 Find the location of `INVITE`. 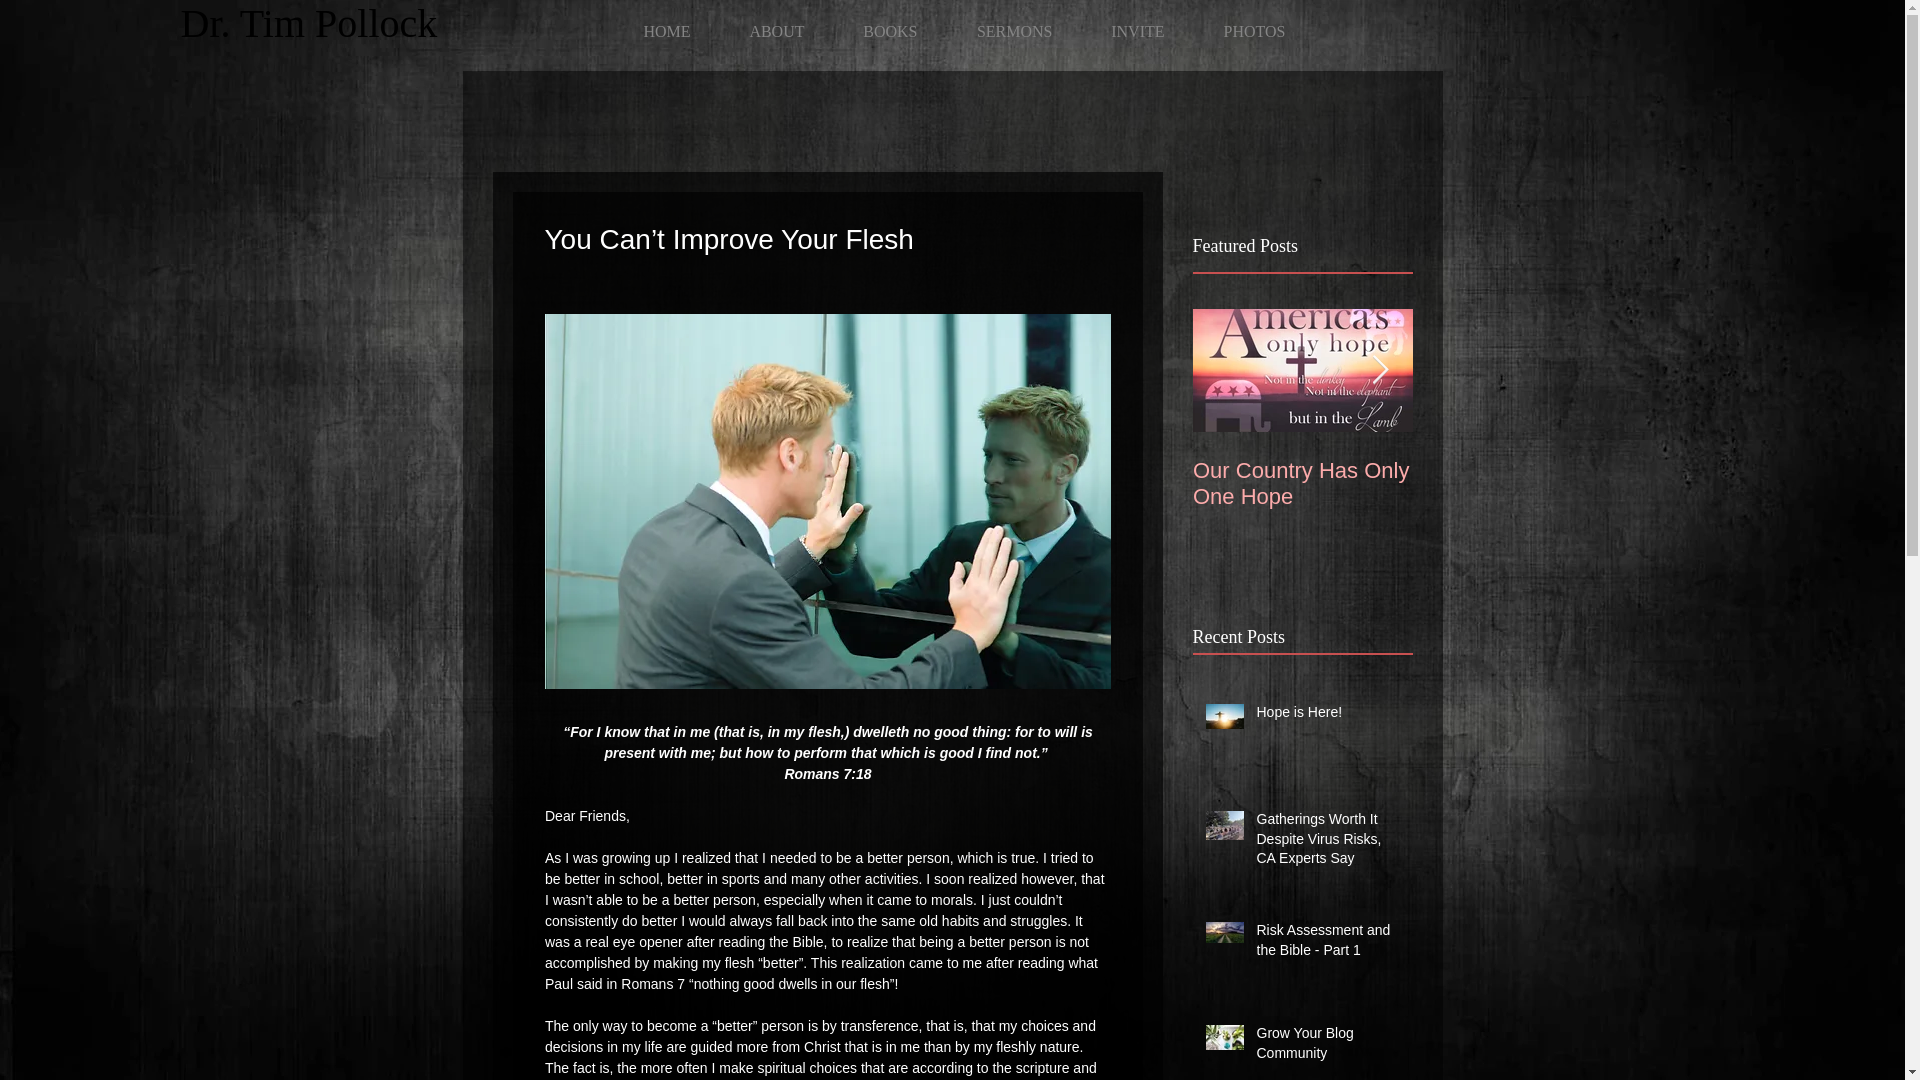

INVITE is located at coordinates (1126, 22).